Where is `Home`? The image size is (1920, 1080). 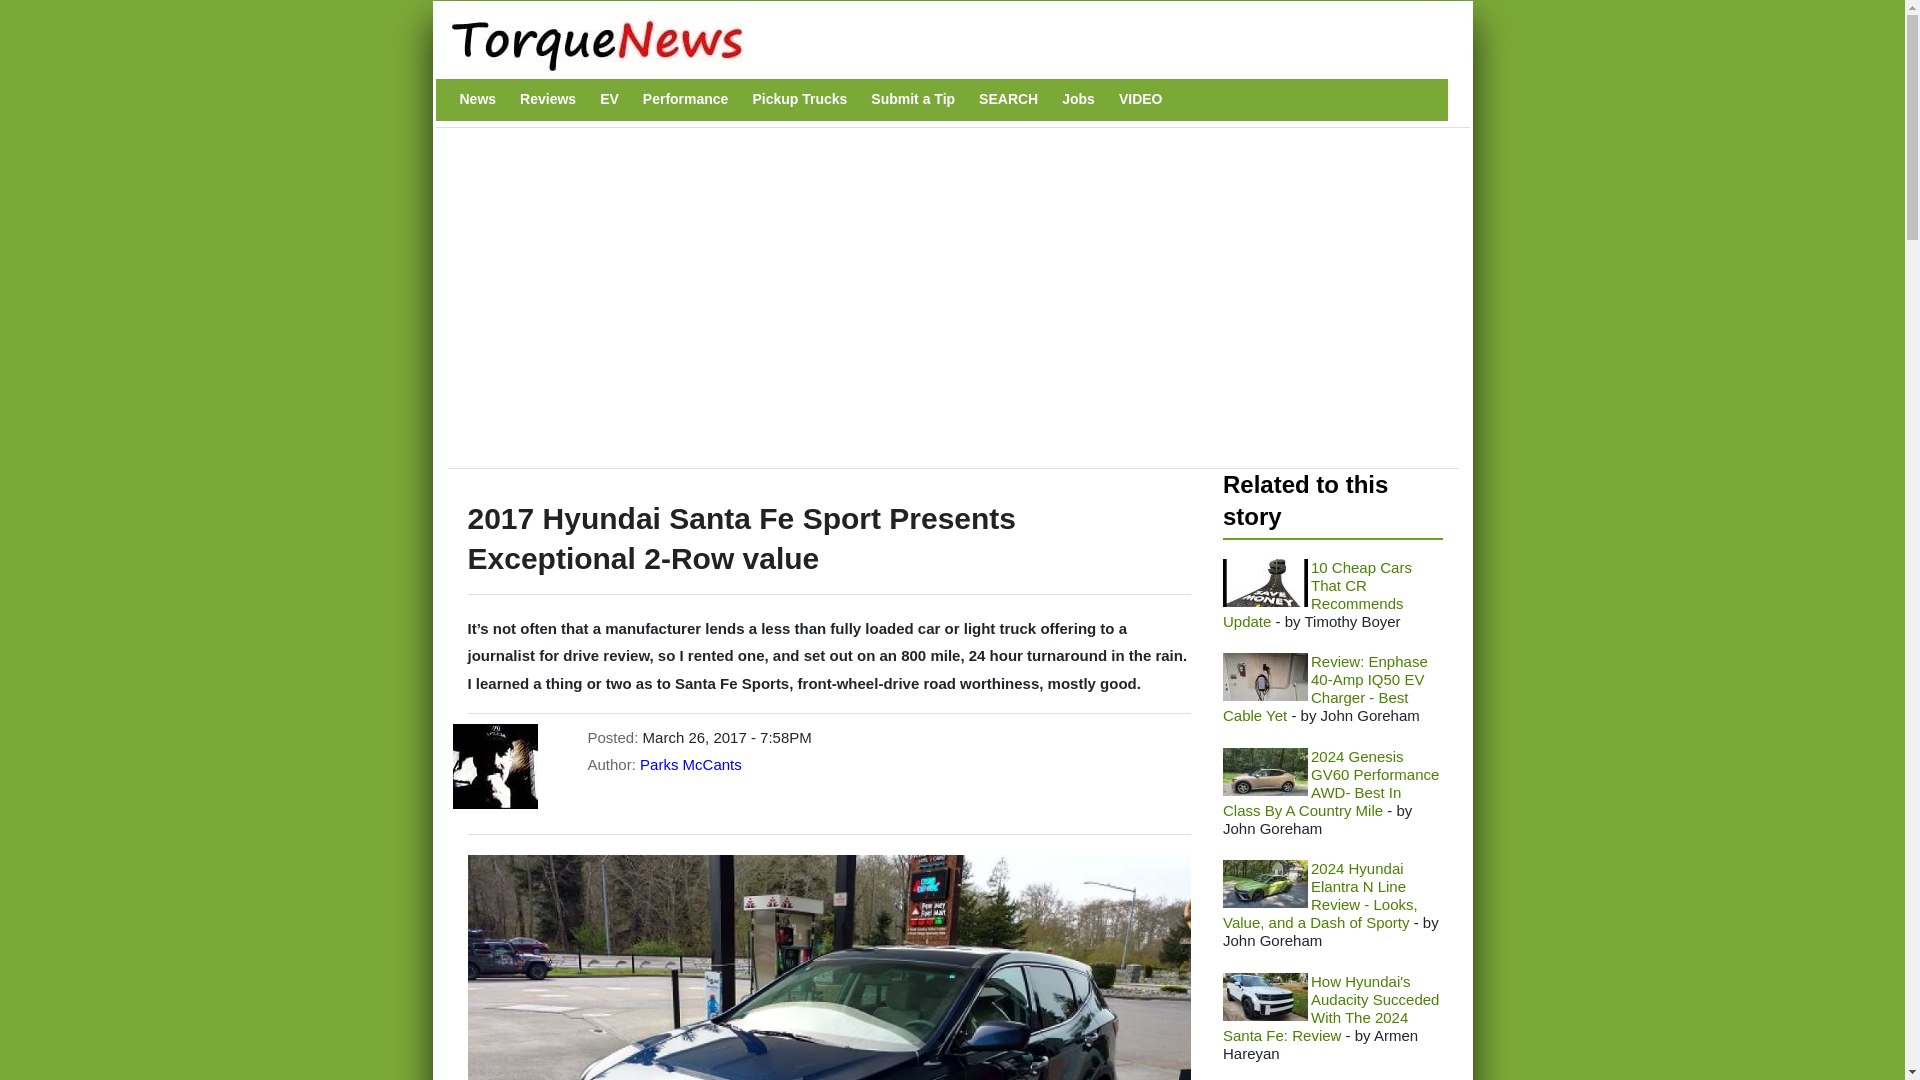 Home is located at coordinates (941, 43).